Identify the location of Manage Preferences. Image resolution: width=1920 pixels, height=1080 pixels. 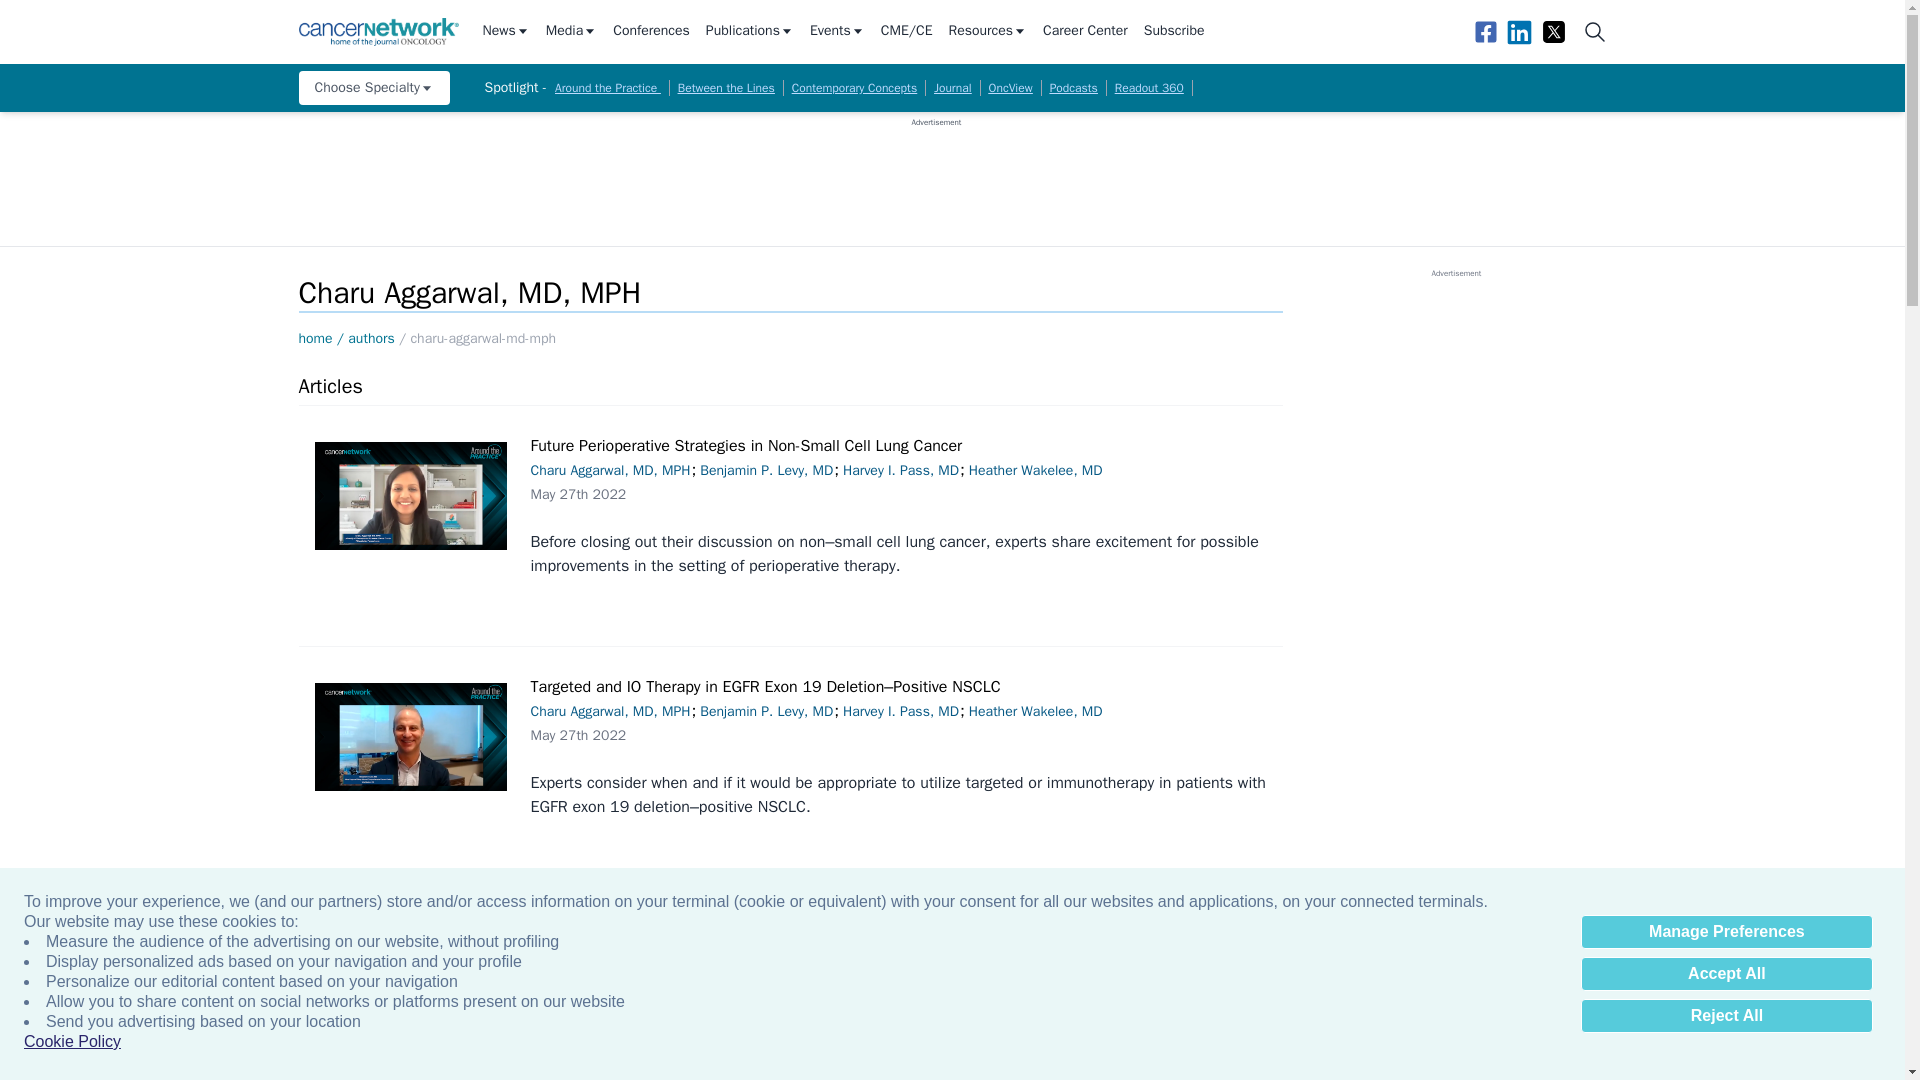
(1726, 932).